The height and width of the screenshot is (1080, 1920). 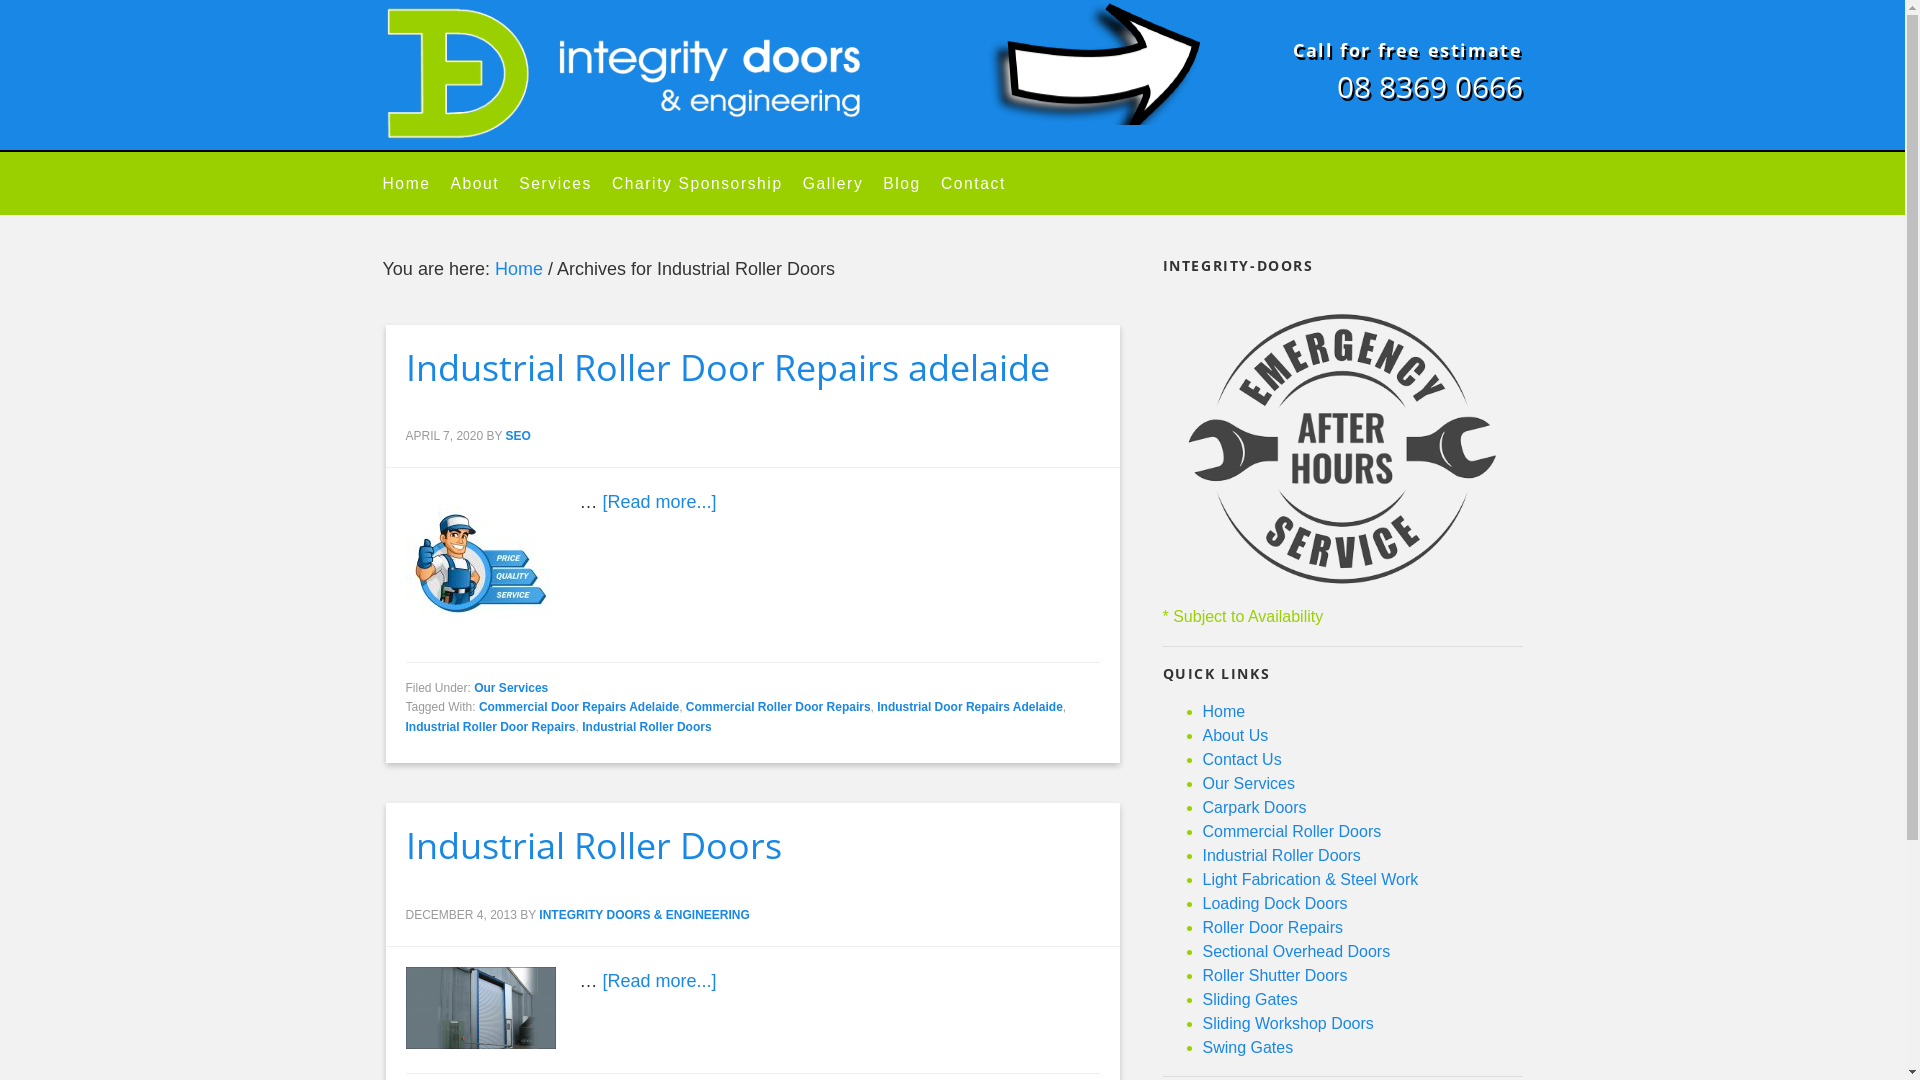 What do you see at coordinates (912, 184) in the screenshot?
I see `Blog` at bounding box center [912, 184].